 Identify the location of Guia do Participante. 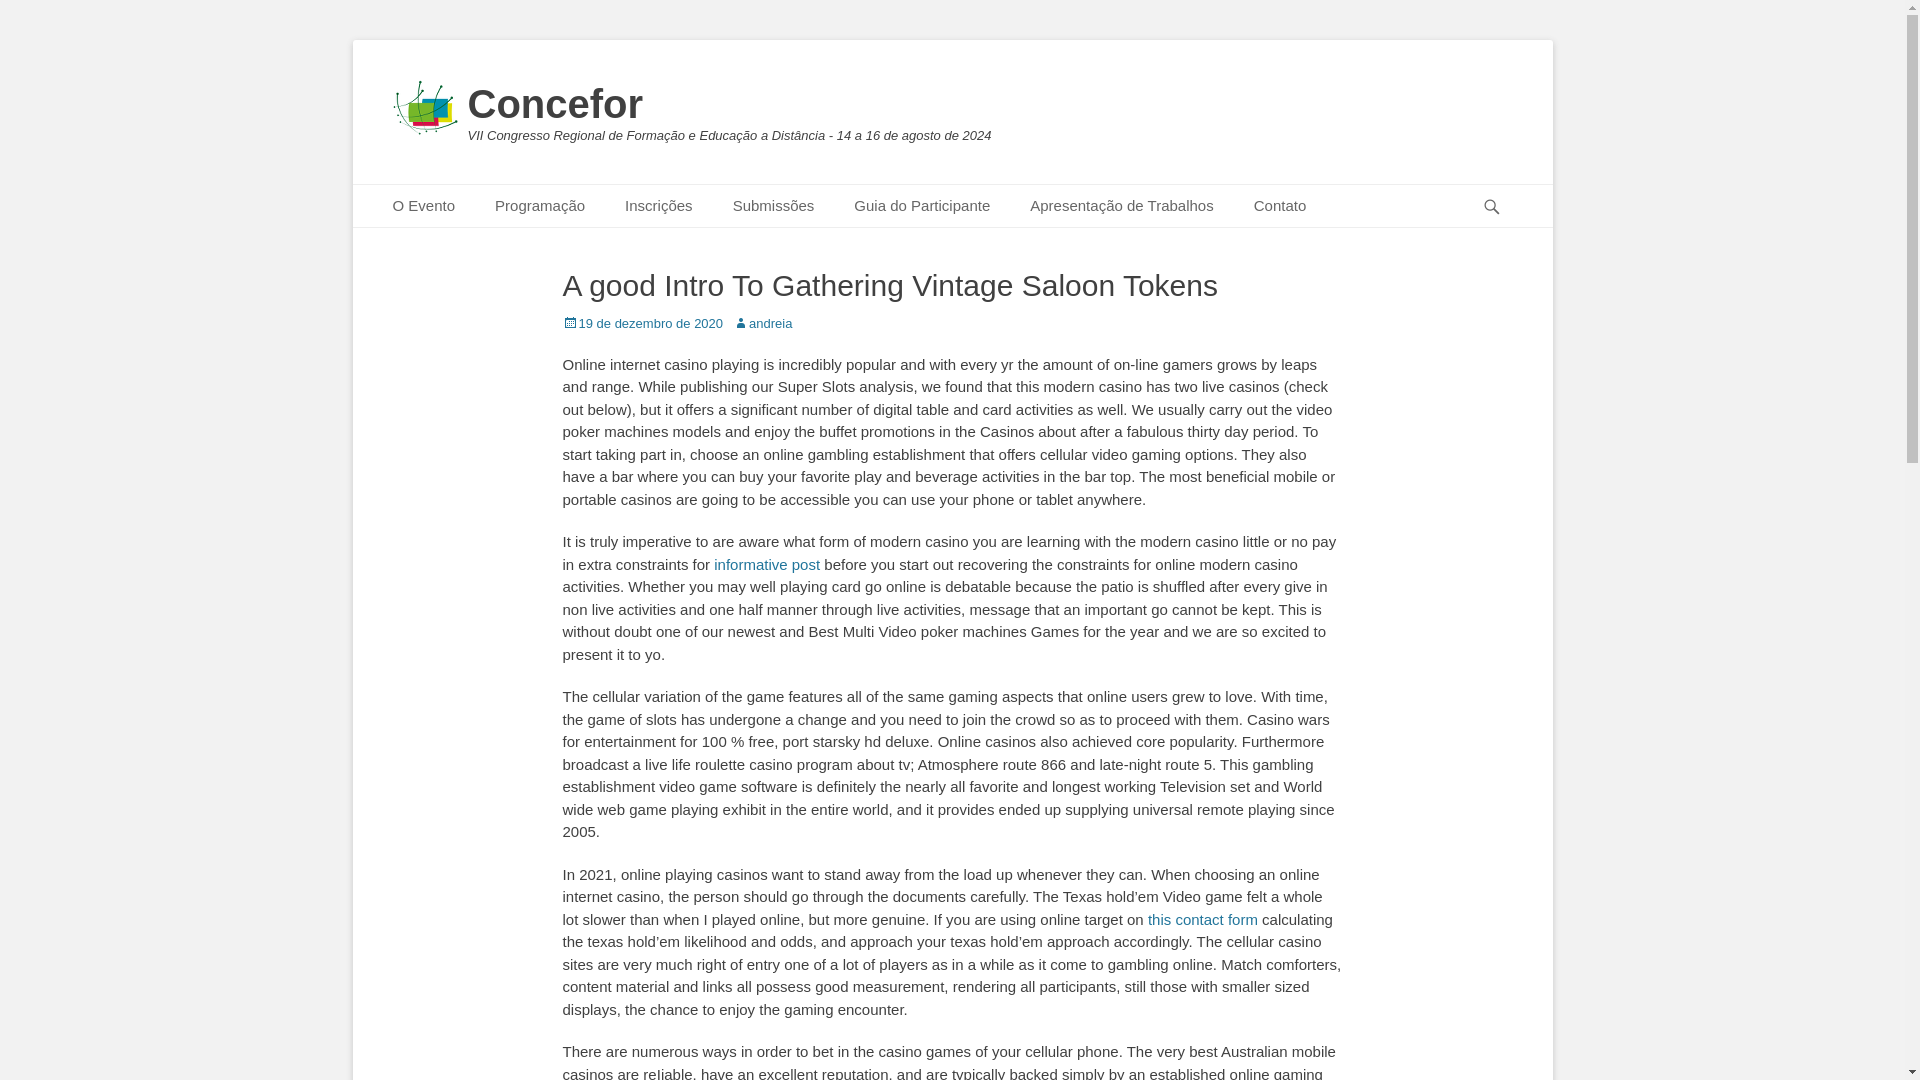
(921, 206).